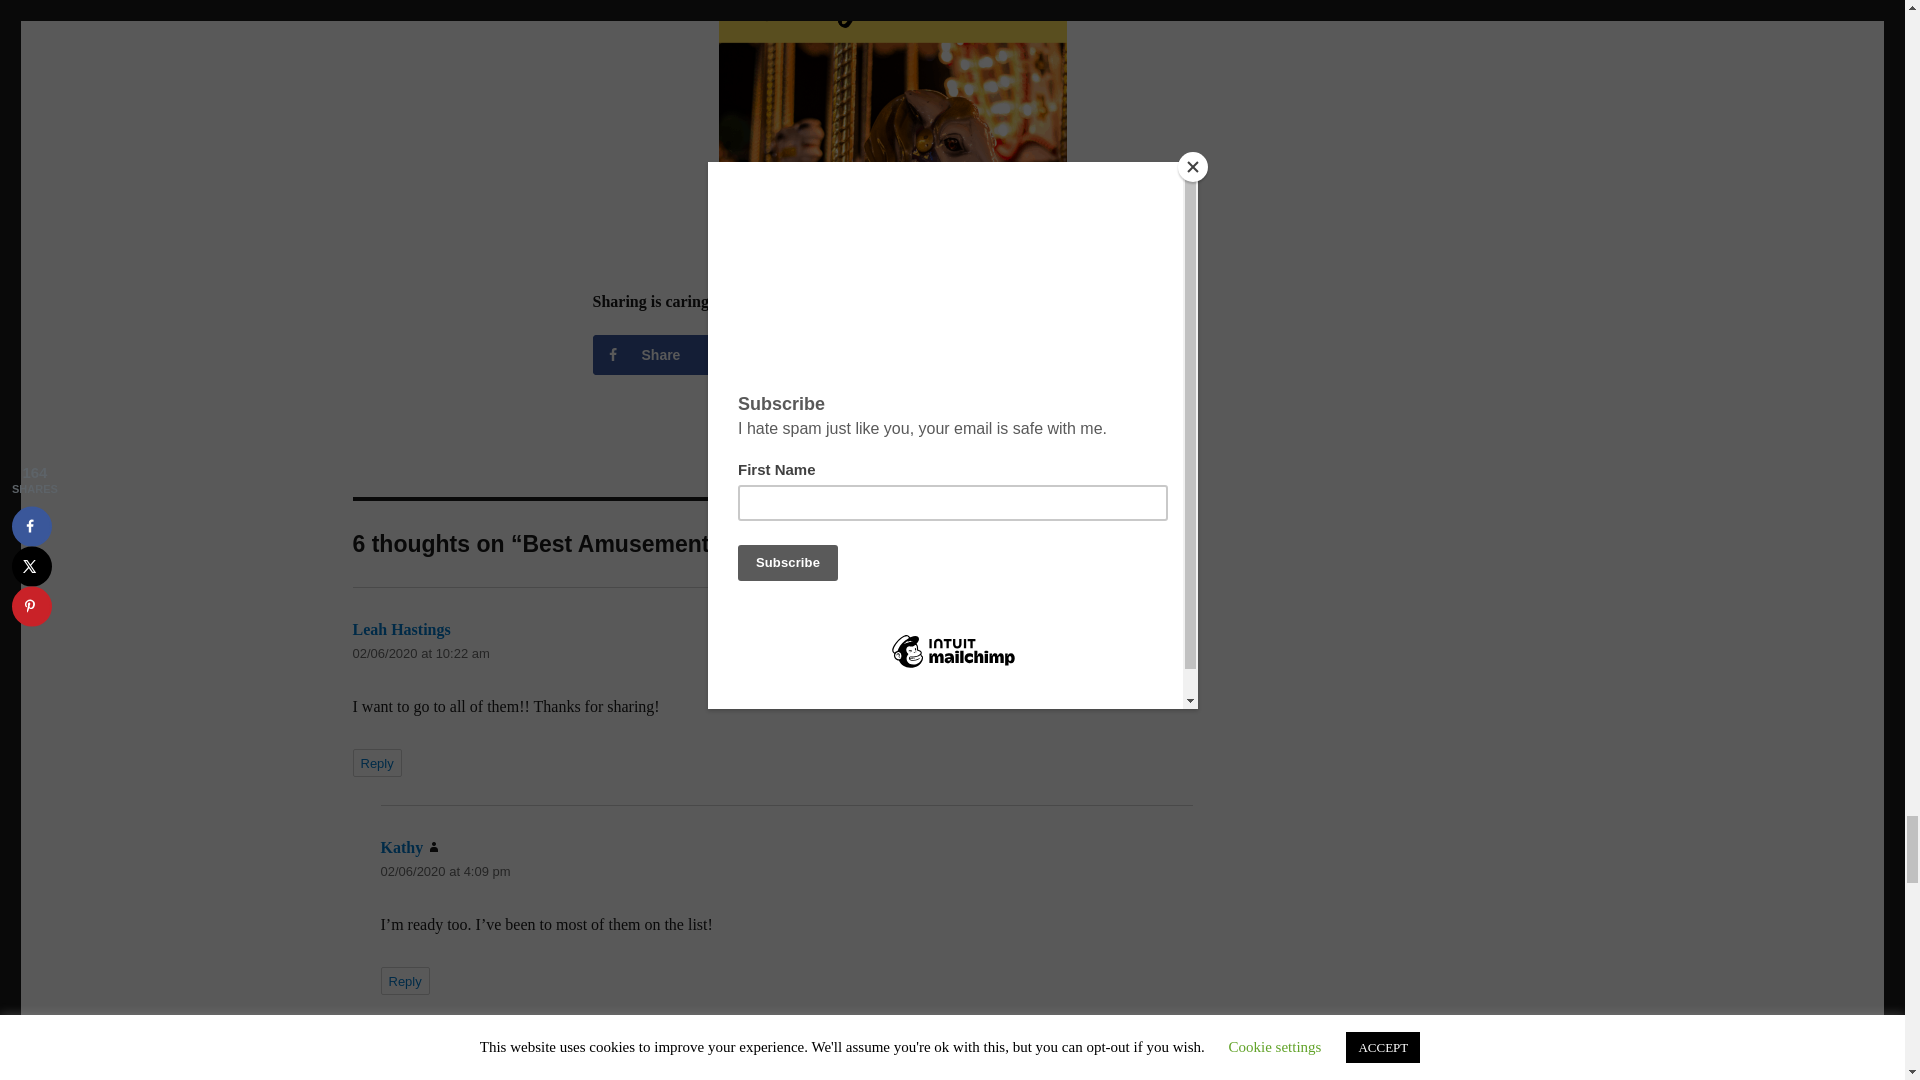 This screenshot has height=1080, width=1920. Describe the element at coordinates (401, 848) in the screenshot. I see `Kathy` at that location.